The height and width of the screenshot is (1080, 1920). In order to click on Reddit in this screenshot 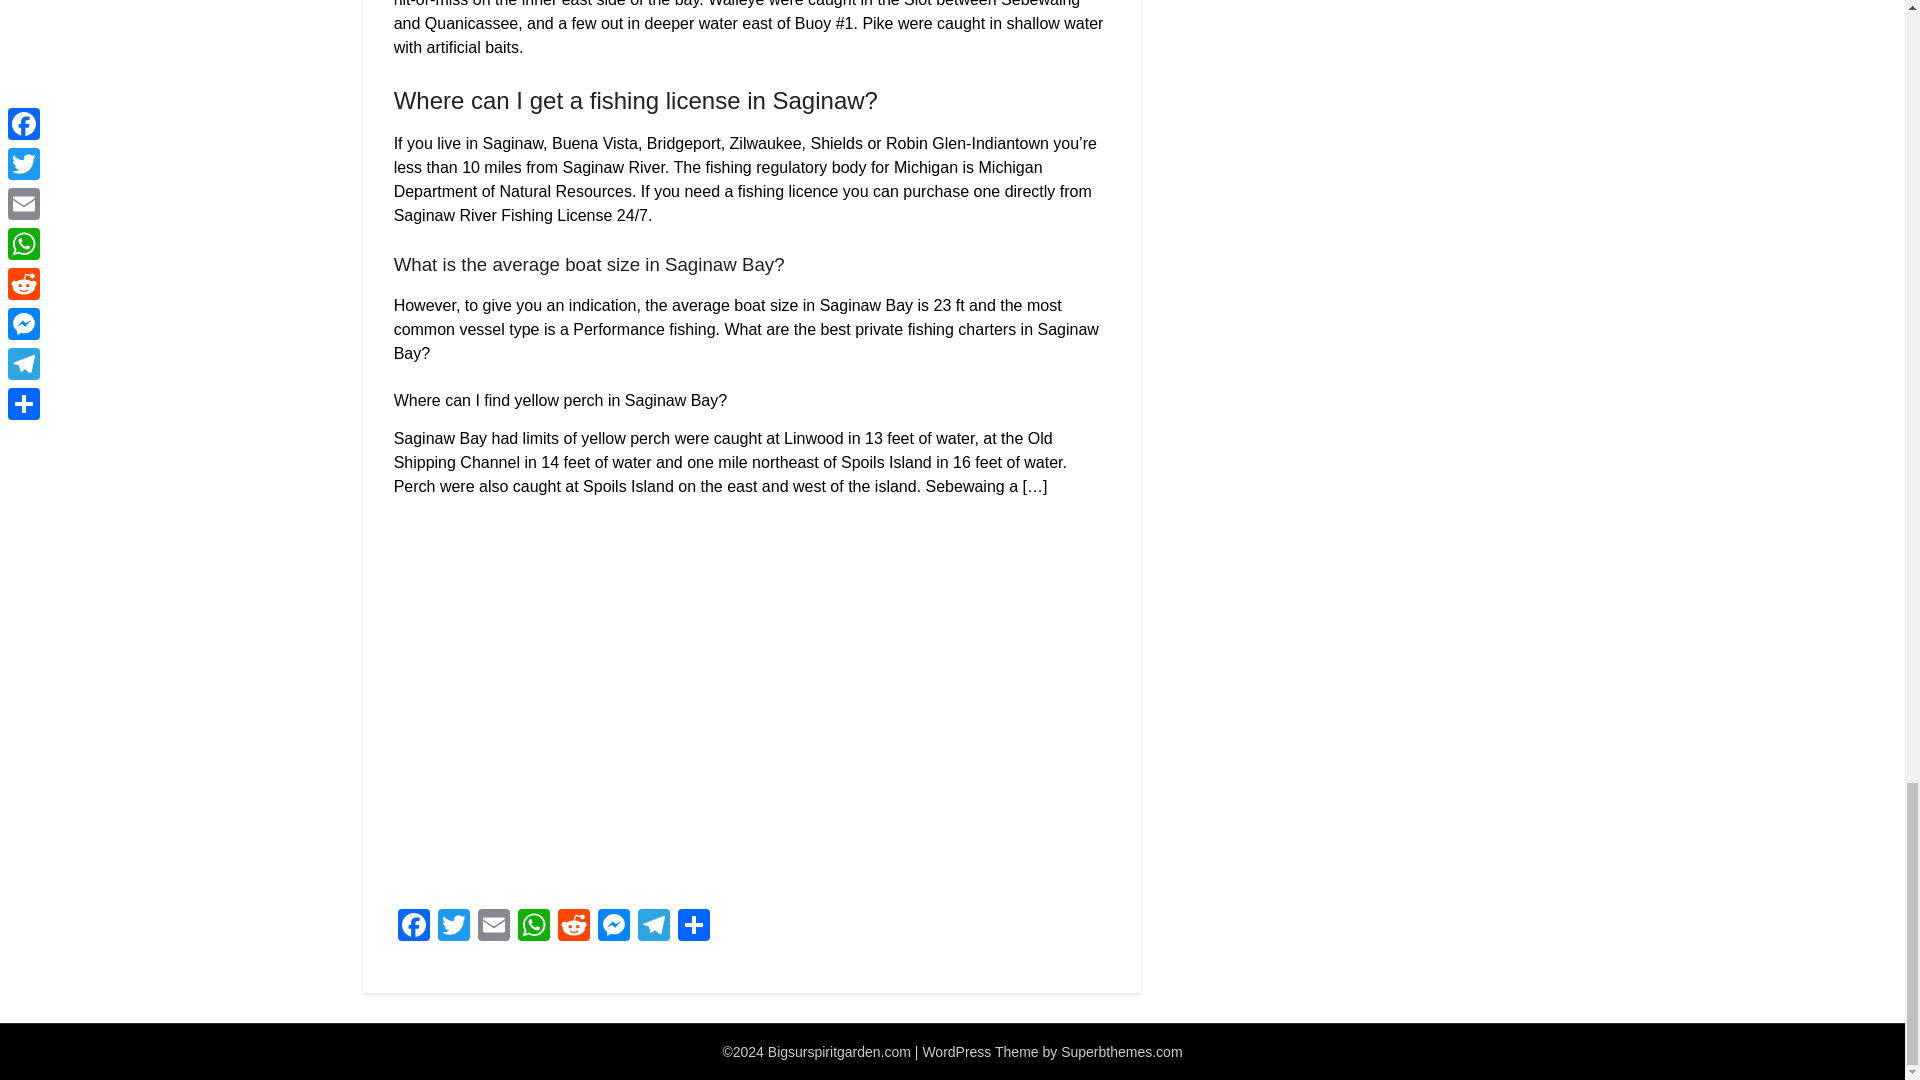, I will do `click(574, 928)`.